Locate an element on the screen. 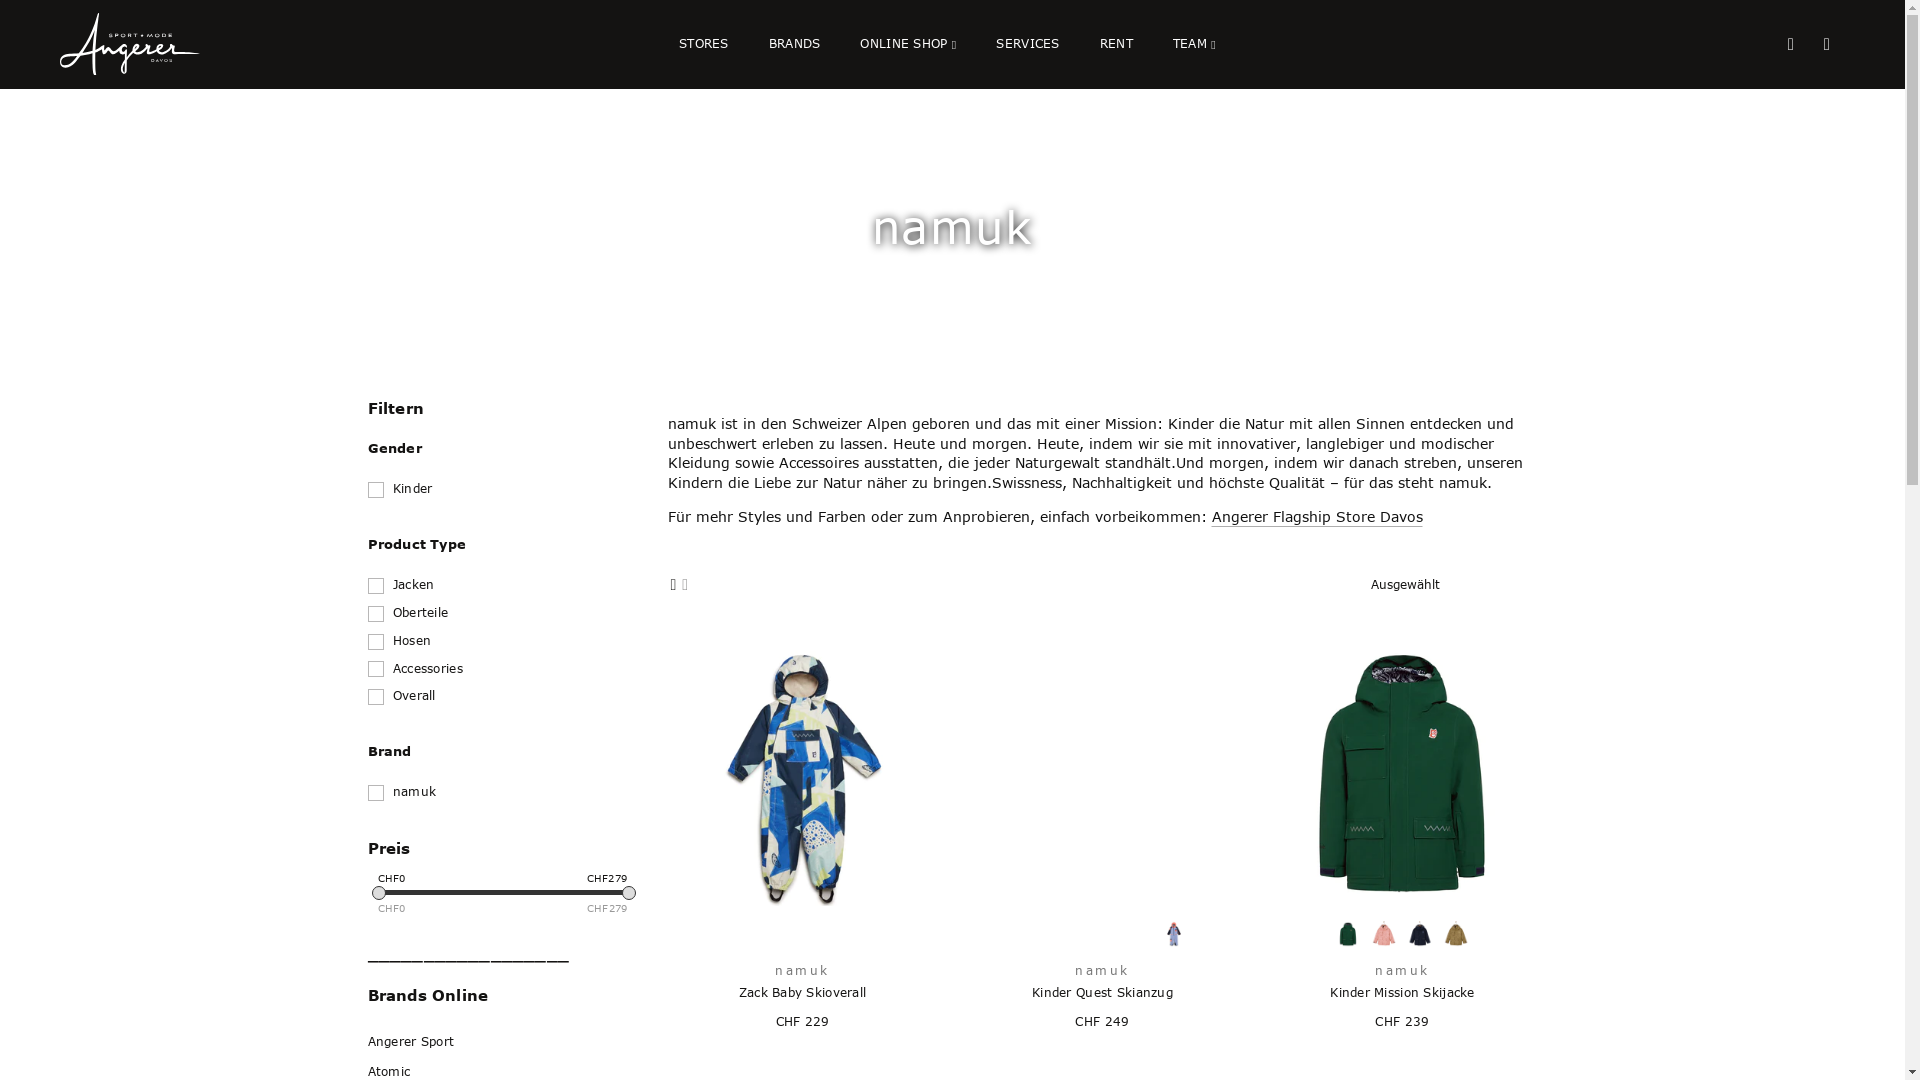 The width and height of the screenshot is (1920, 1080). True navy is located at coordinates (820, 934).